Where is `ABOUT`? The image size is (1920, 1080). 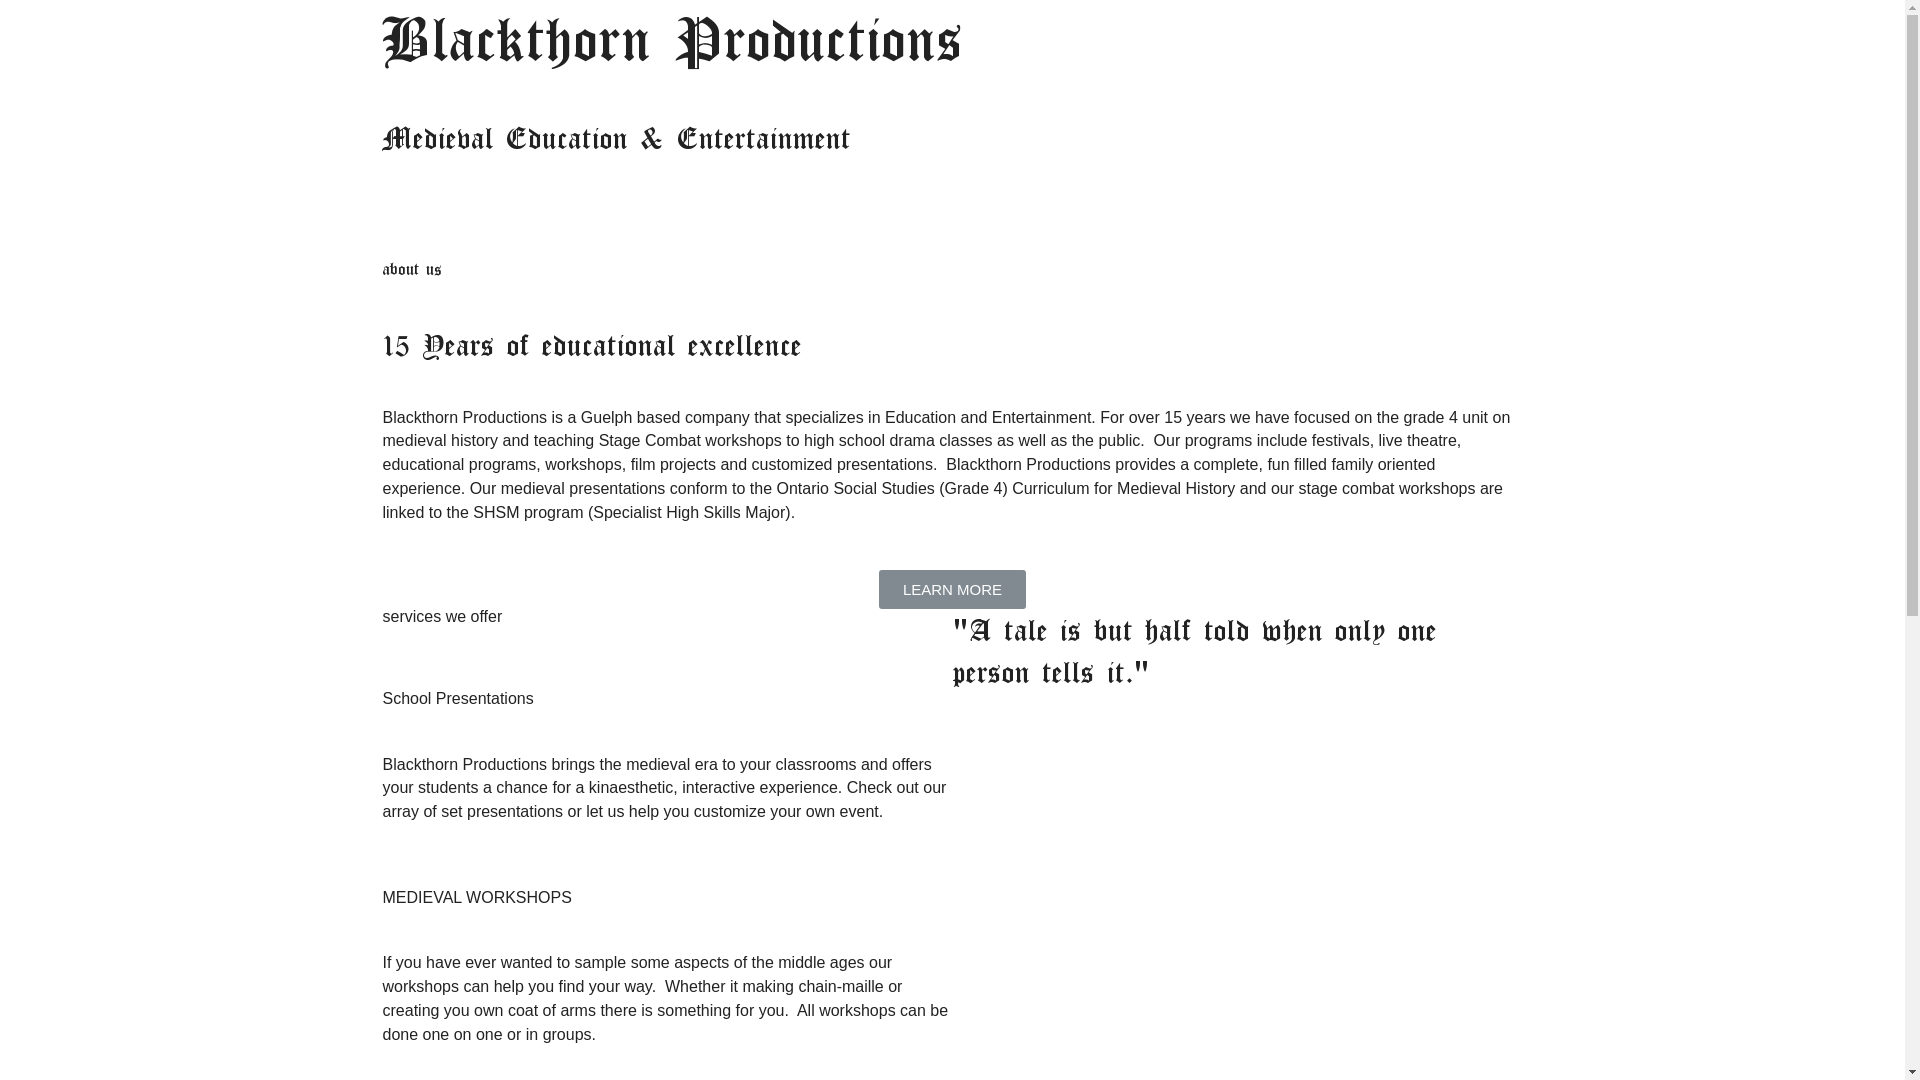
ABOUT is located at coordinates (1066, 32).